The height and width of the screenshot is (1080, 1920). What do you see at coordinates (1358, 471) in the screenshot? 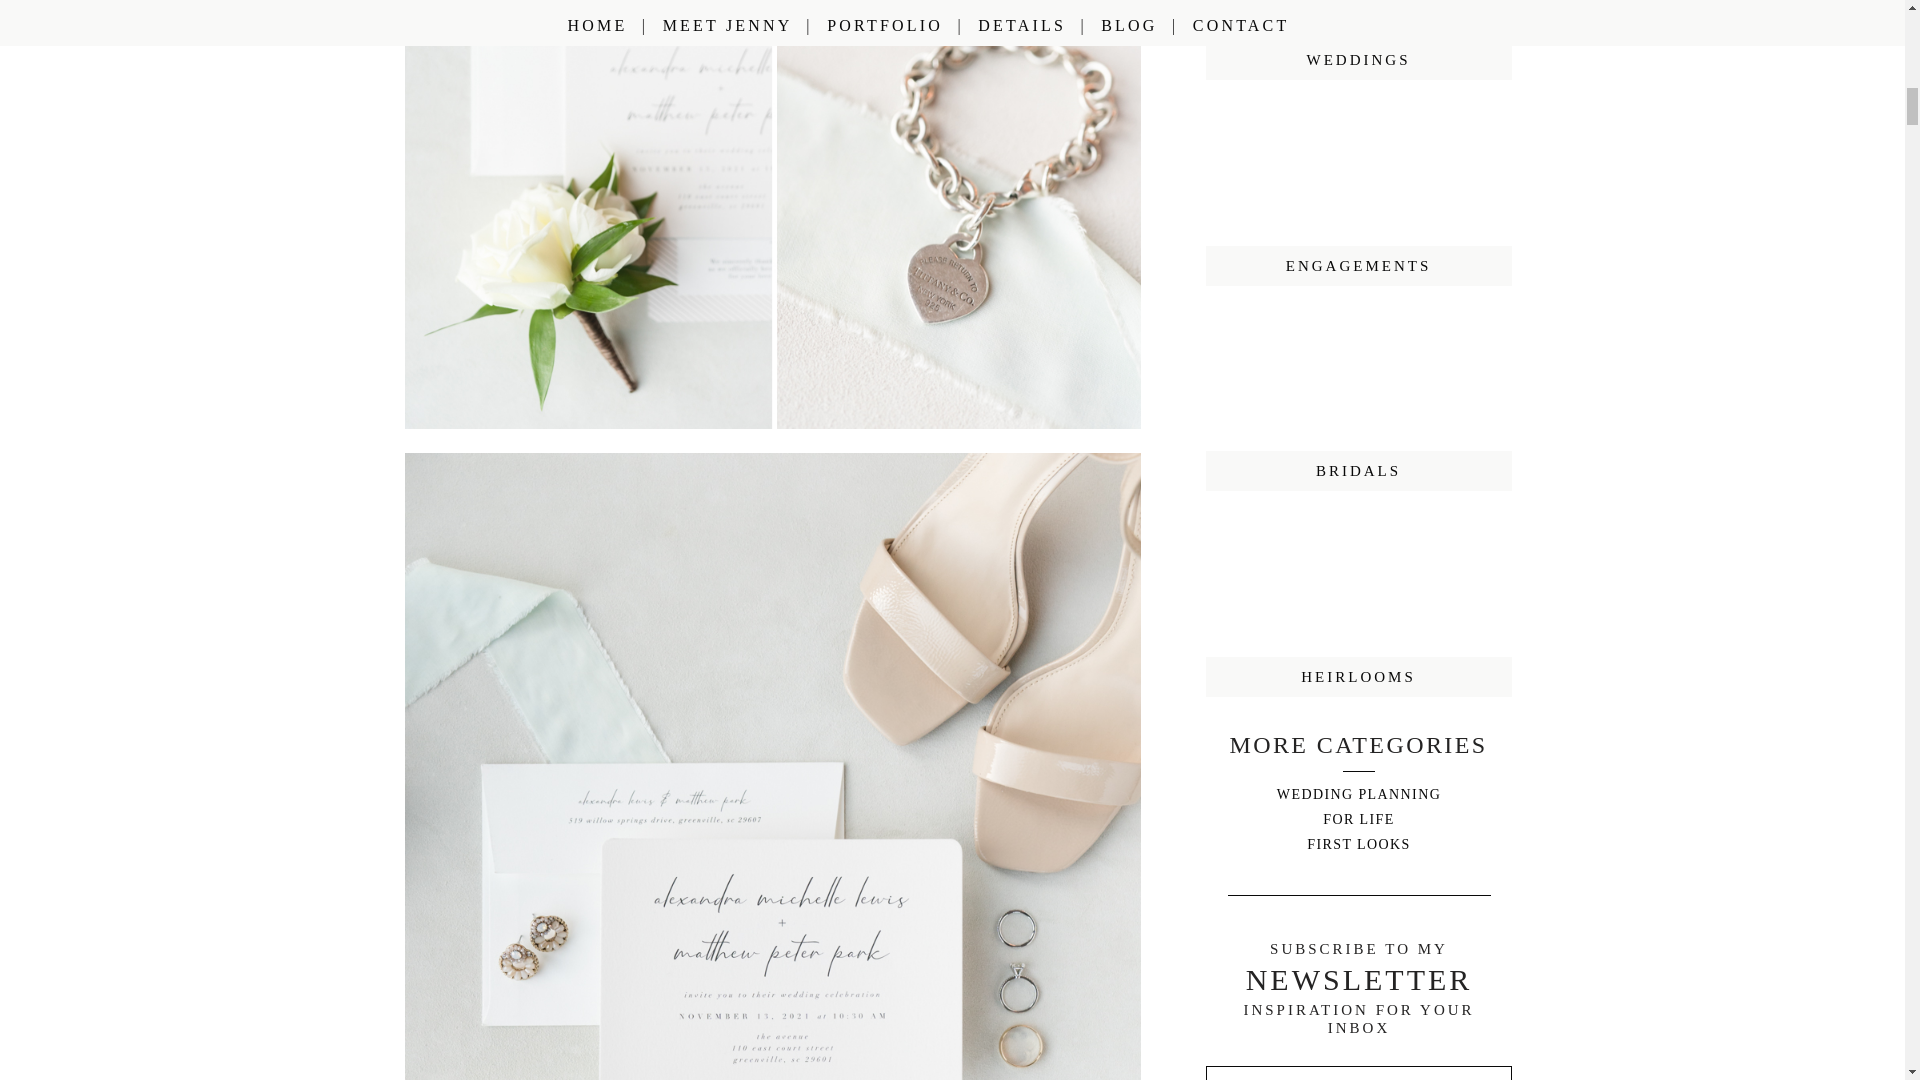
I see `BRIDALS` at bounding box center [1358, 471].